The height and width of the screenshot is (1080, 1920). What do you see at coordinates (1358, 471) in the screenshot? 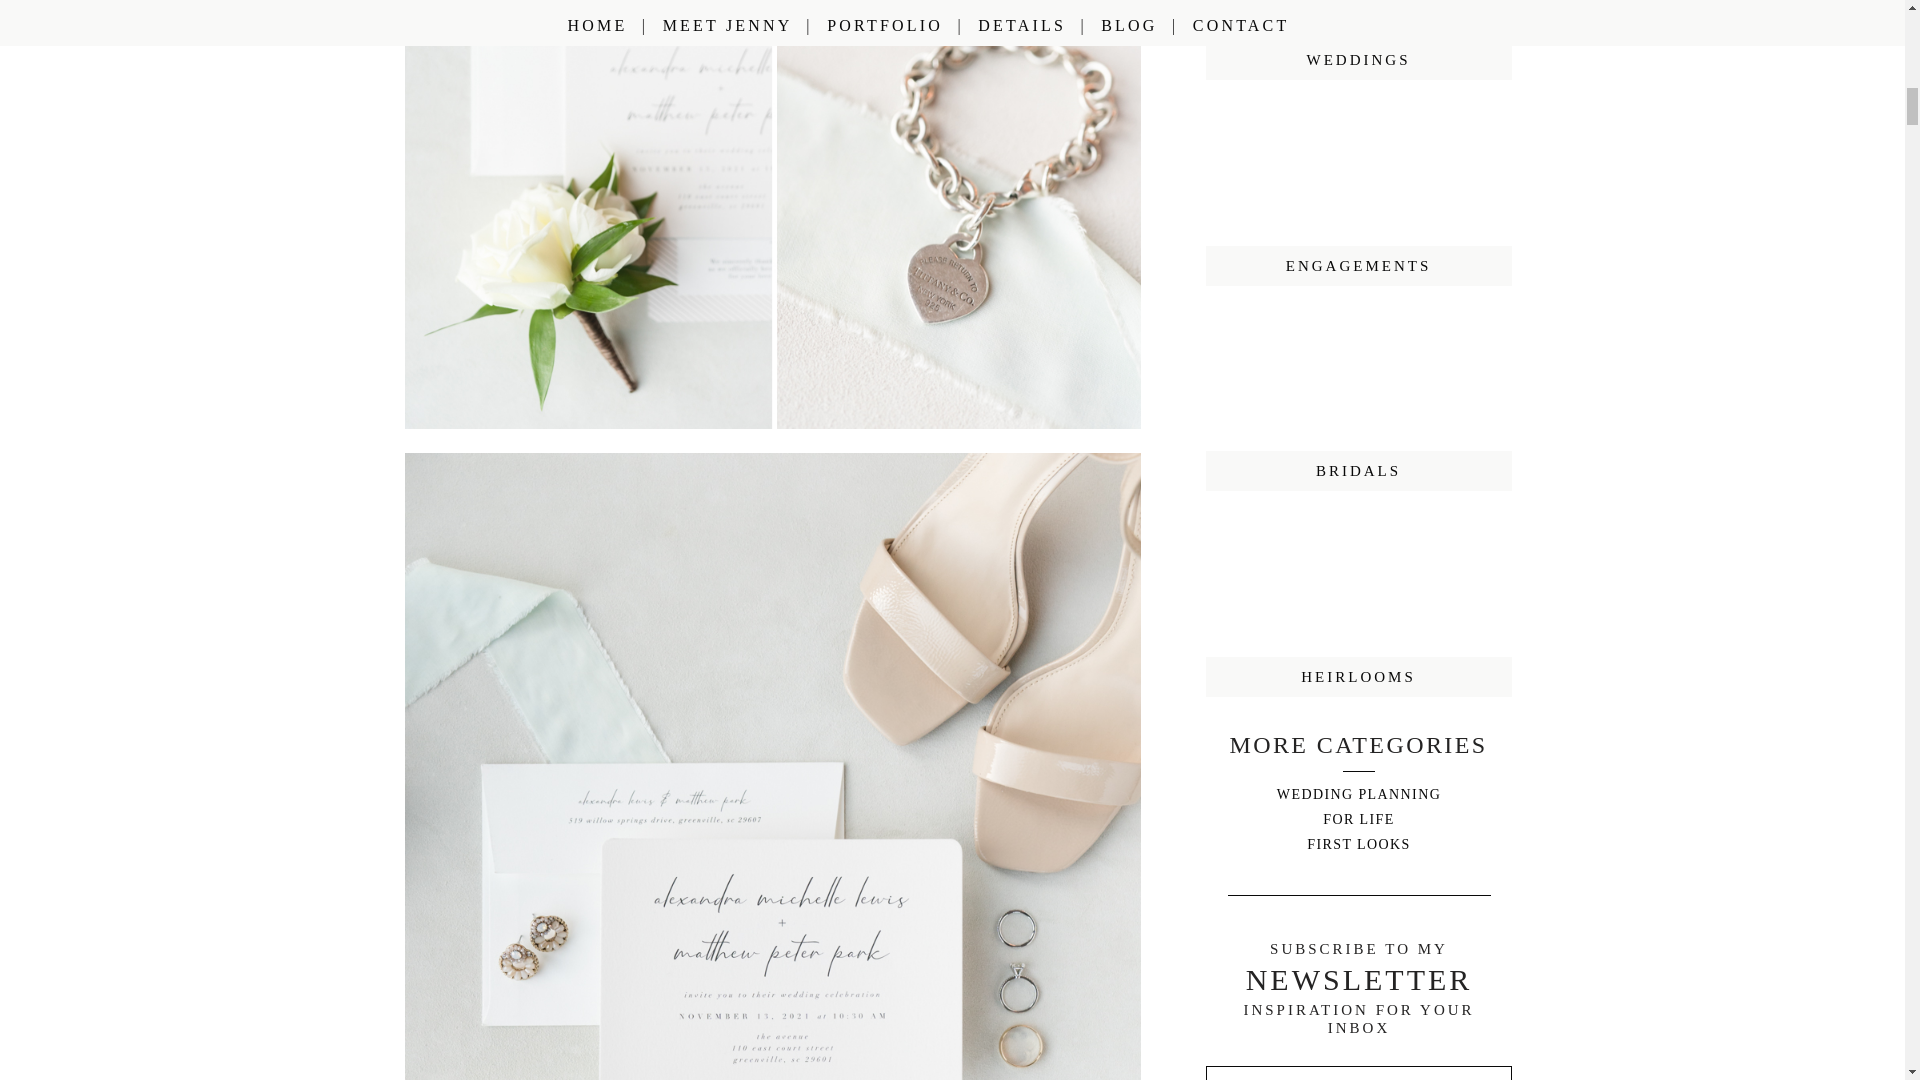
I see `BRIDALS` at bounding box center [1358, 471].